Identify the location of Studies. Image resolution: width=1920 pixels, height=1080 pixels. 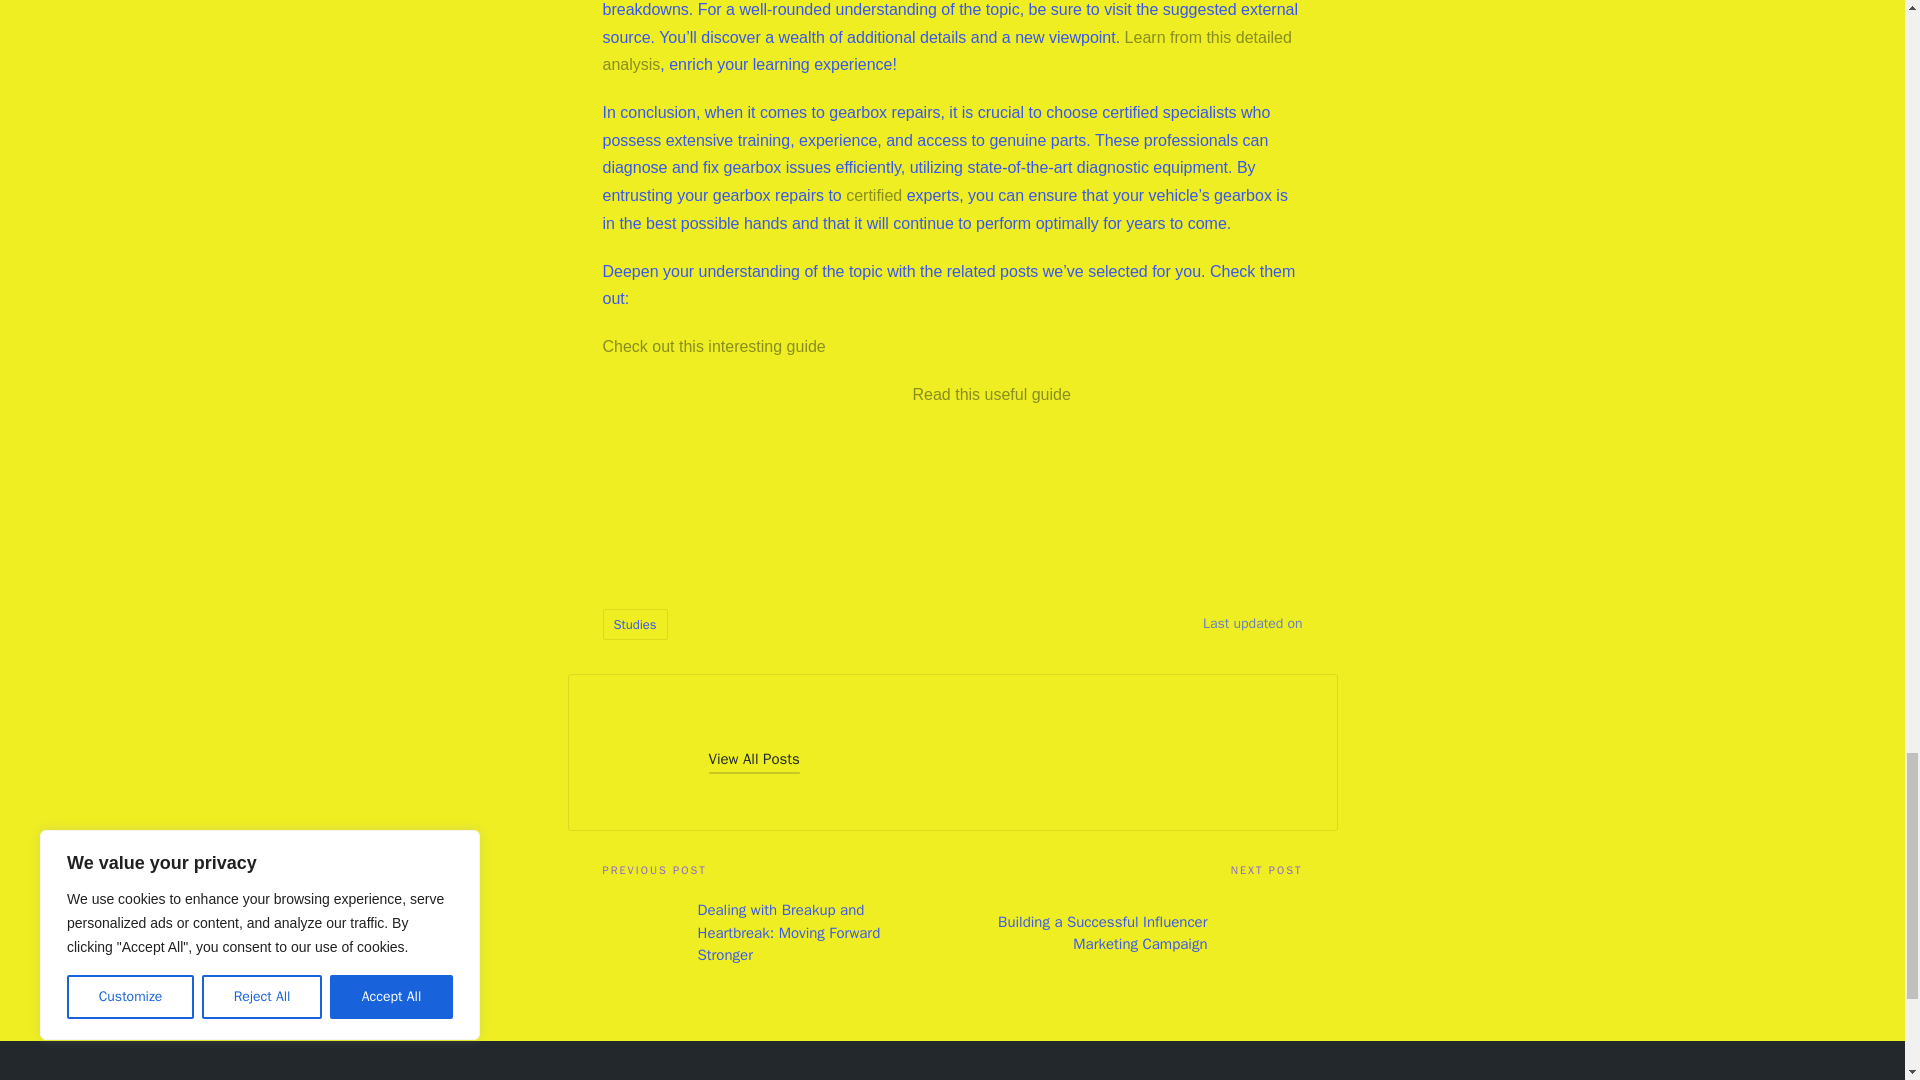
(634, 624).